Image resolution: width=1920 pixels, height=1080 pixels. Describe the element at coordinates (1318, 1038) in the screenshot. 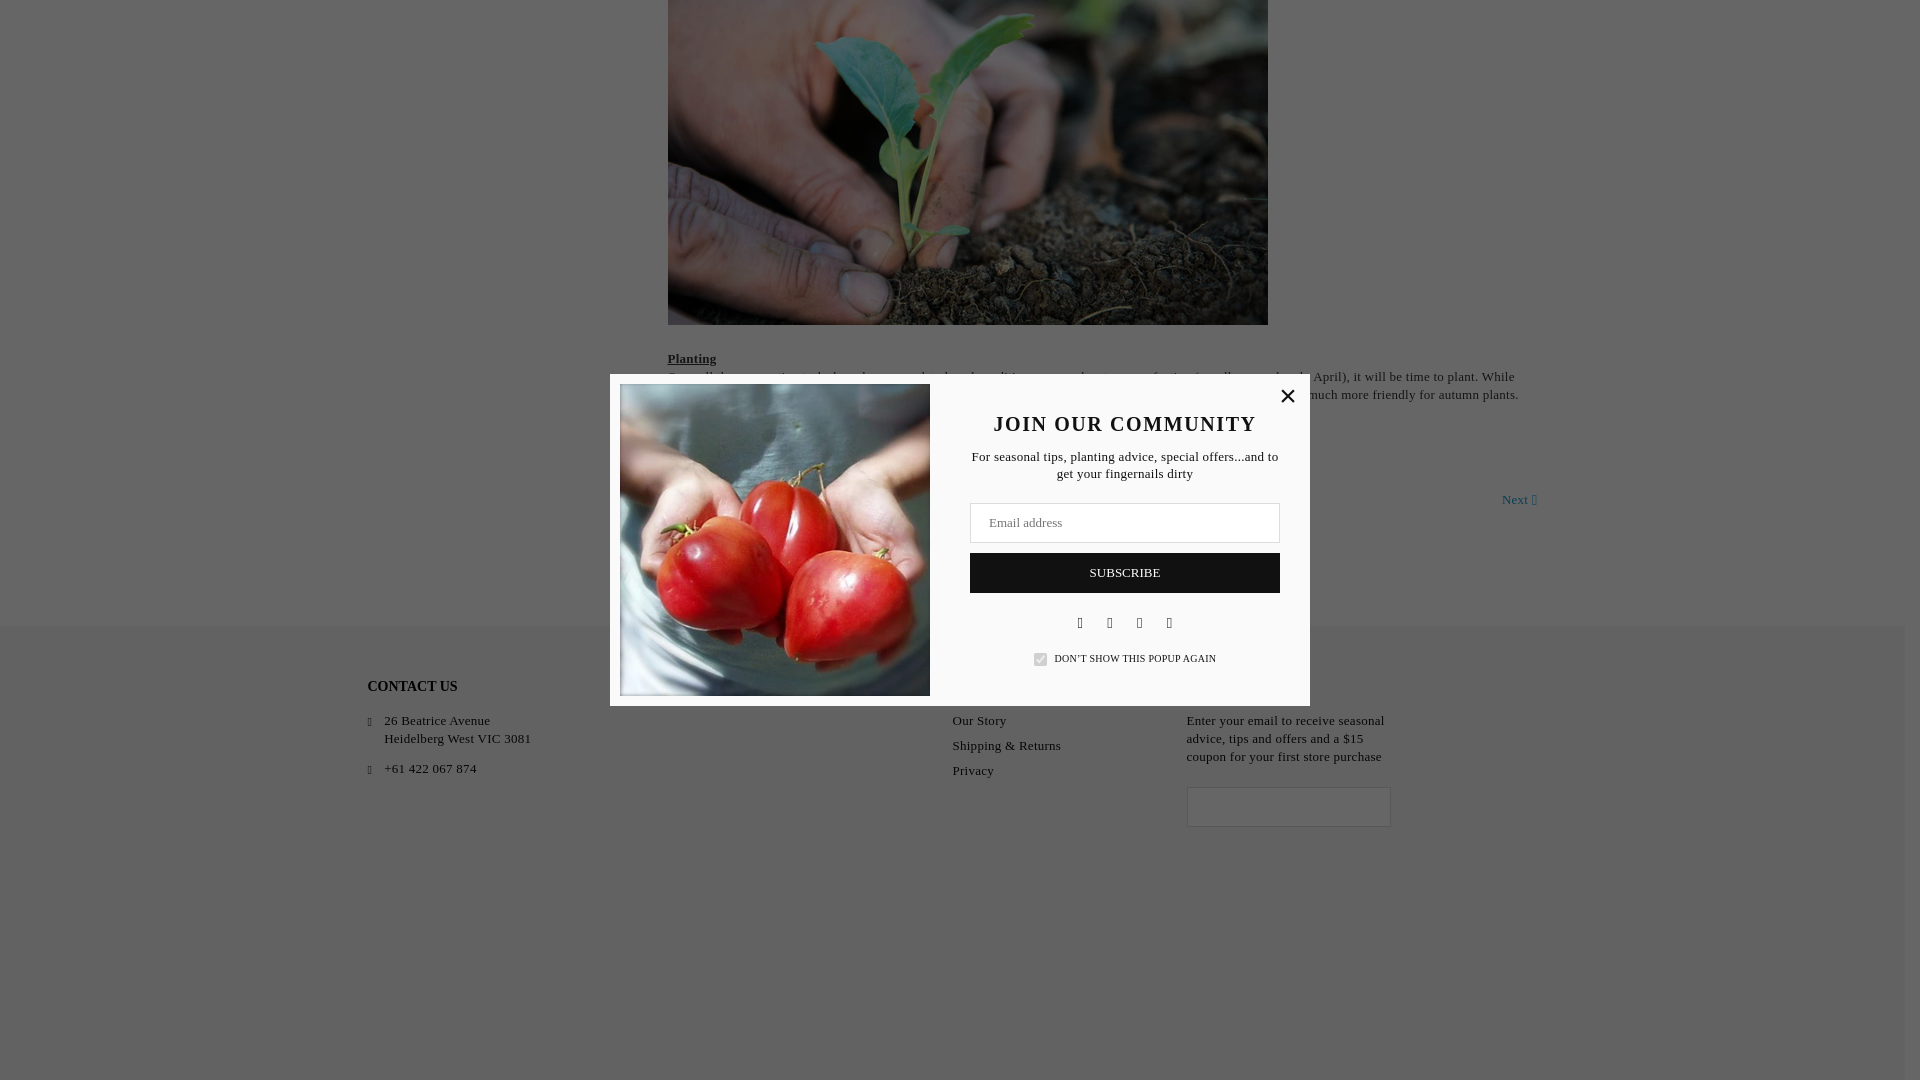

I see `Google Pay` at that location.